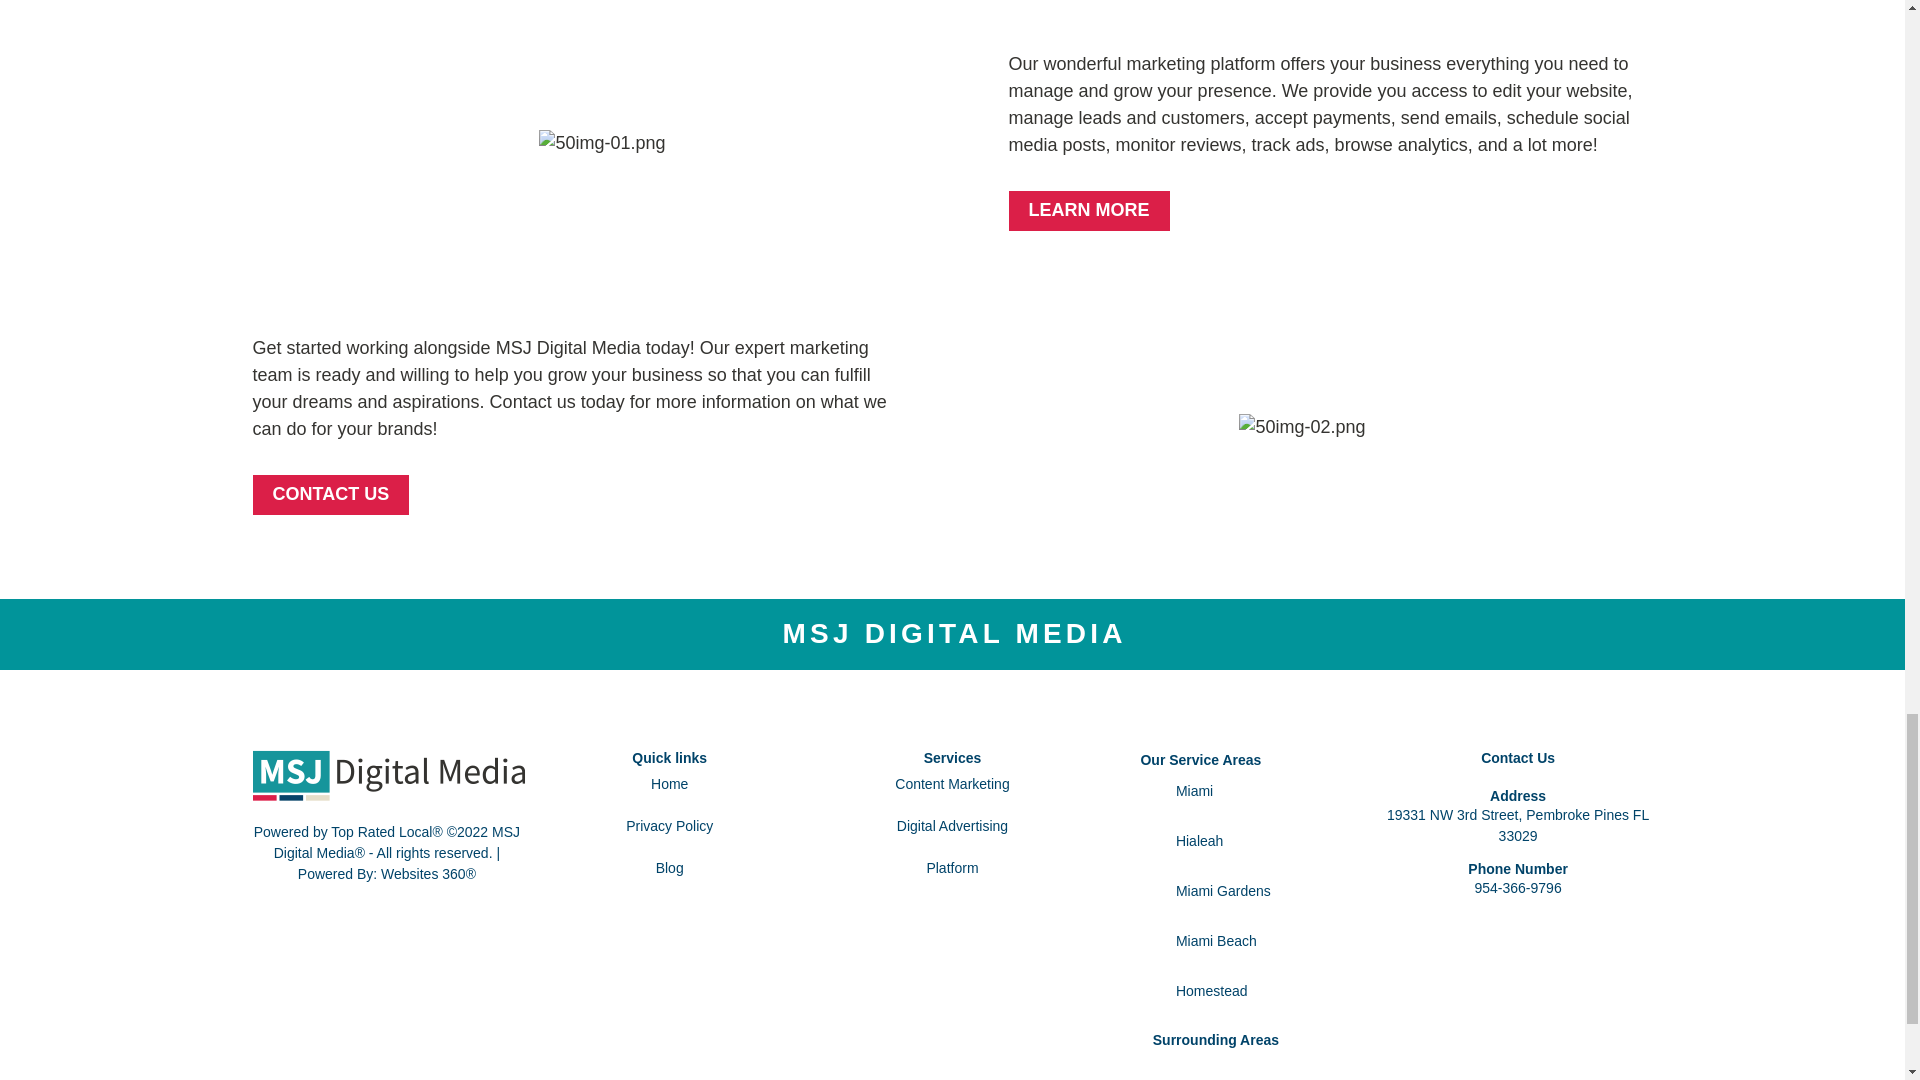 This screenshot has height=1080, width=1920. Describe the element at coordinates (330, 495) in the screenshot. I see `CONTACT US` at that location.